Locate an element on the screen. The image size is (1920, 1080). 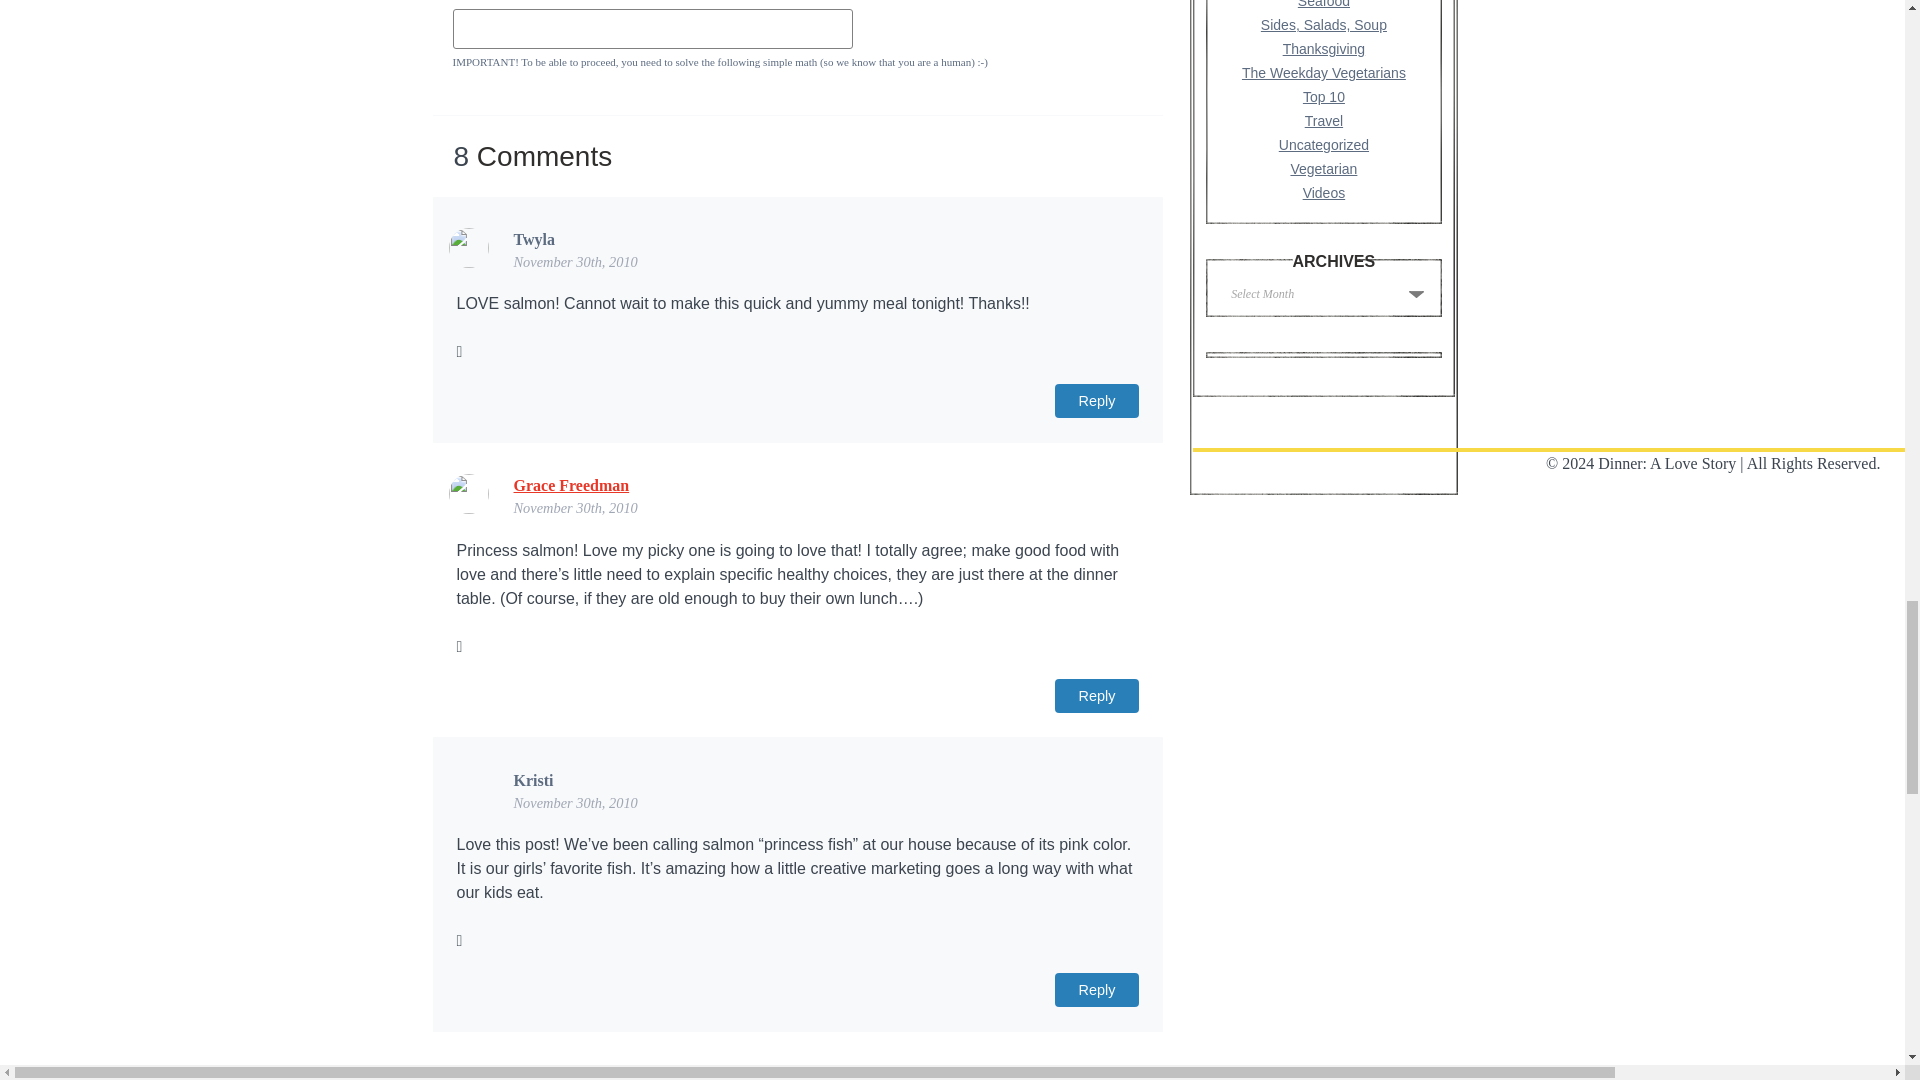
November 30th, 2010 is located at coordinates (576, 262).